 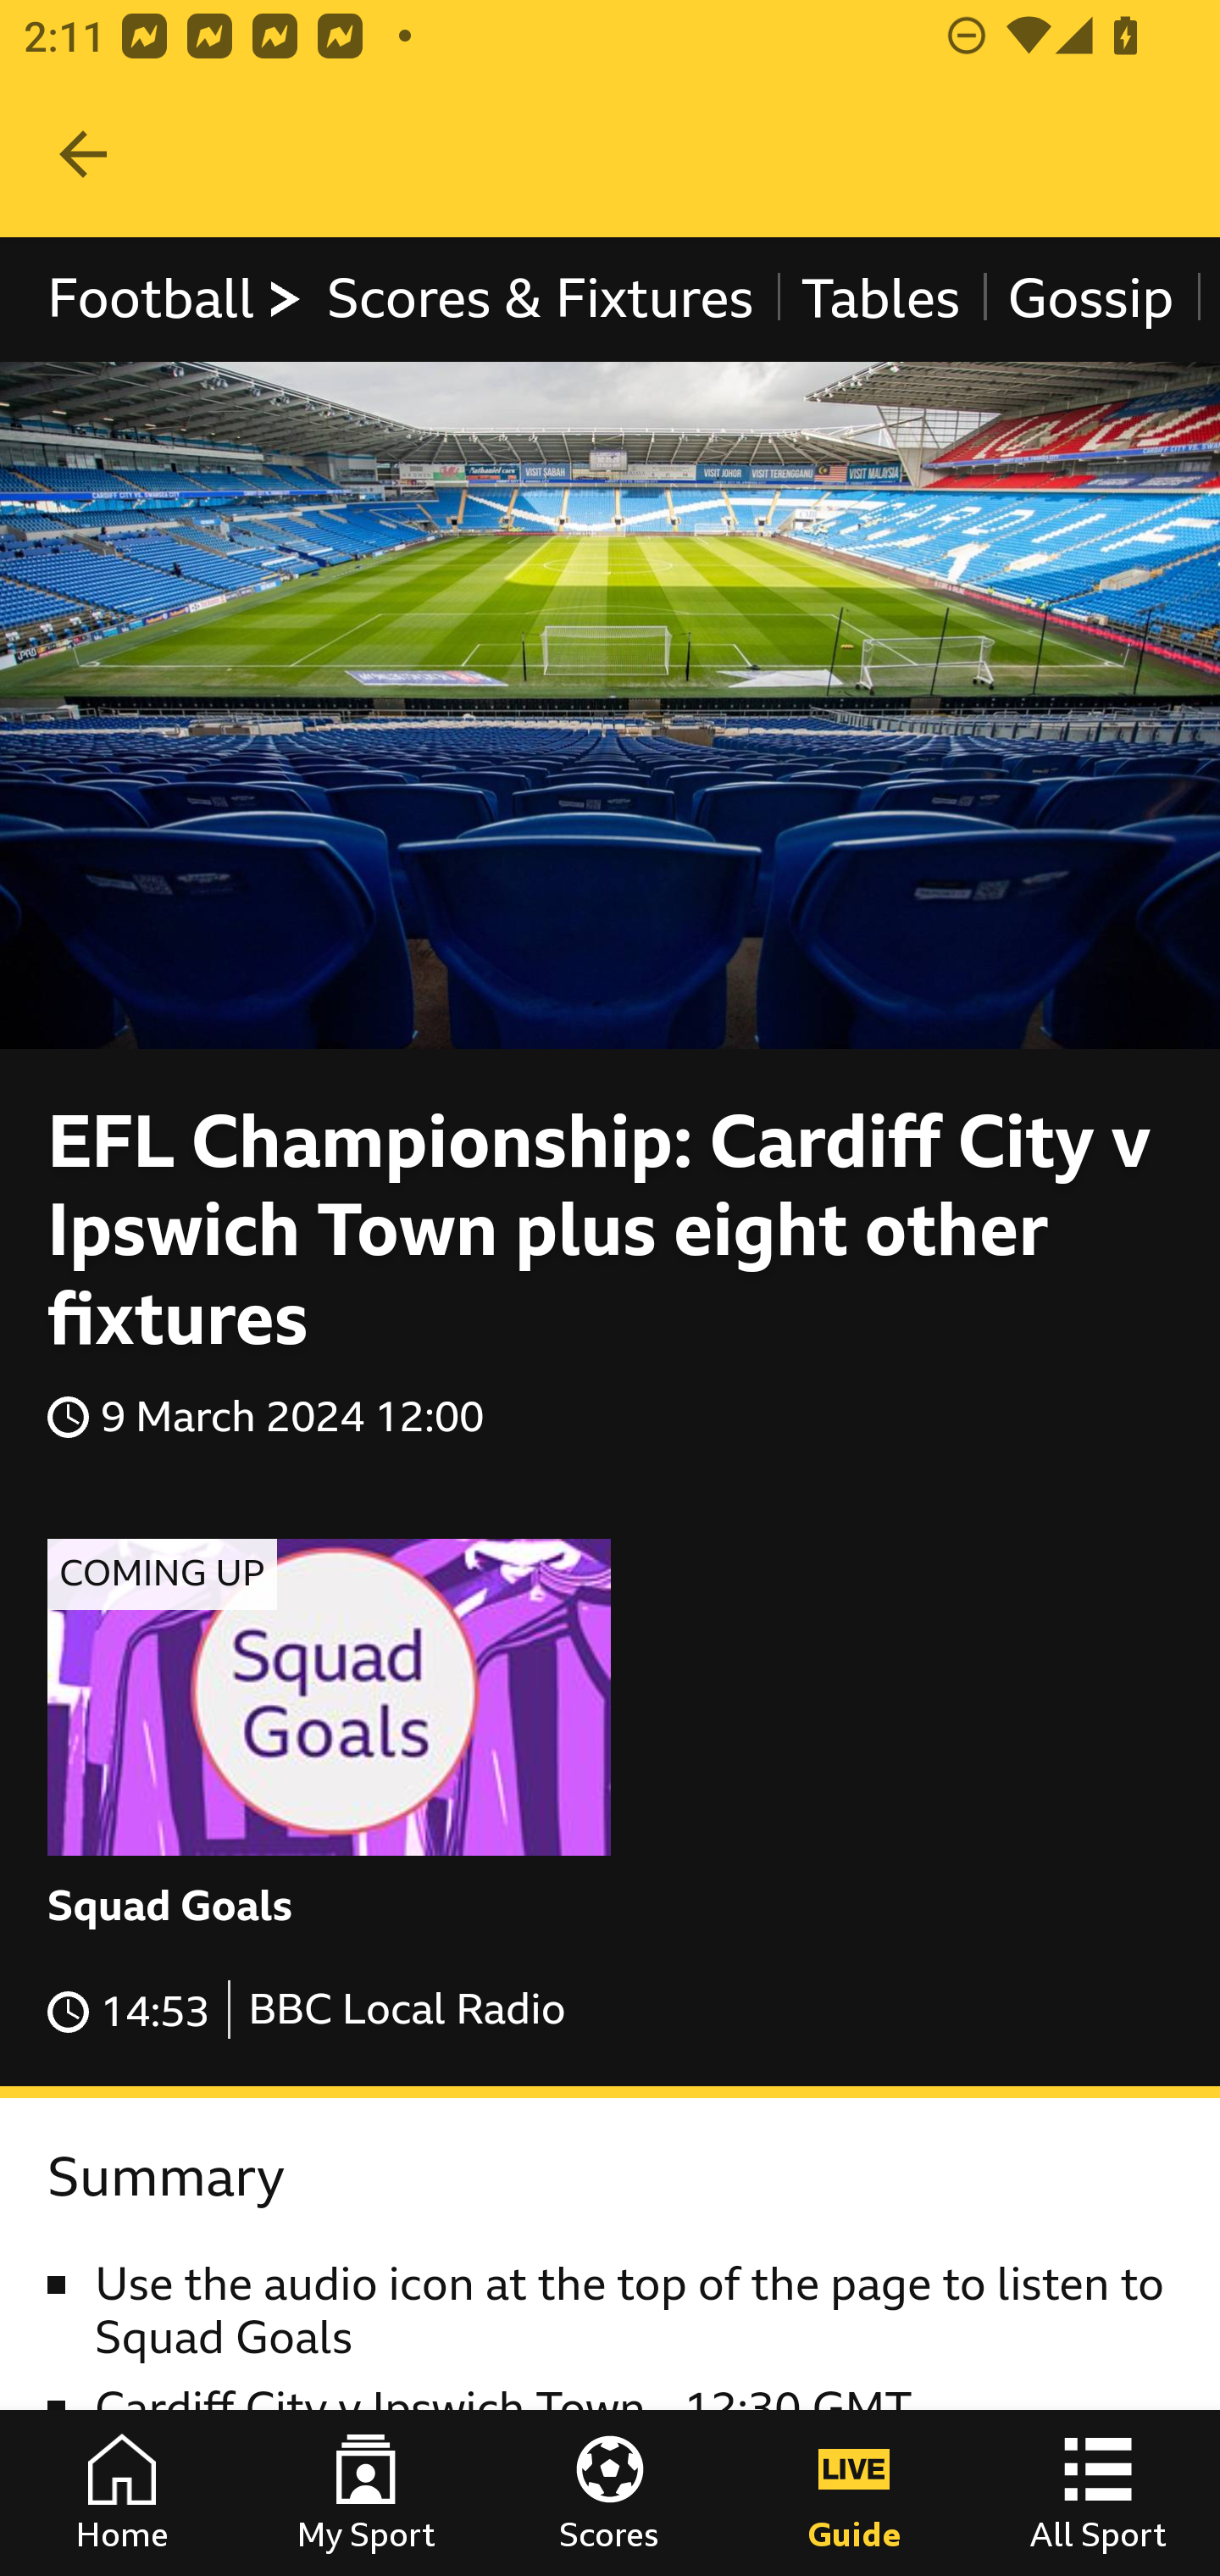 What do you see at coordinates (610, 2493) in the screenshot?
I see `Scores` at bounding box center [610, 2493].